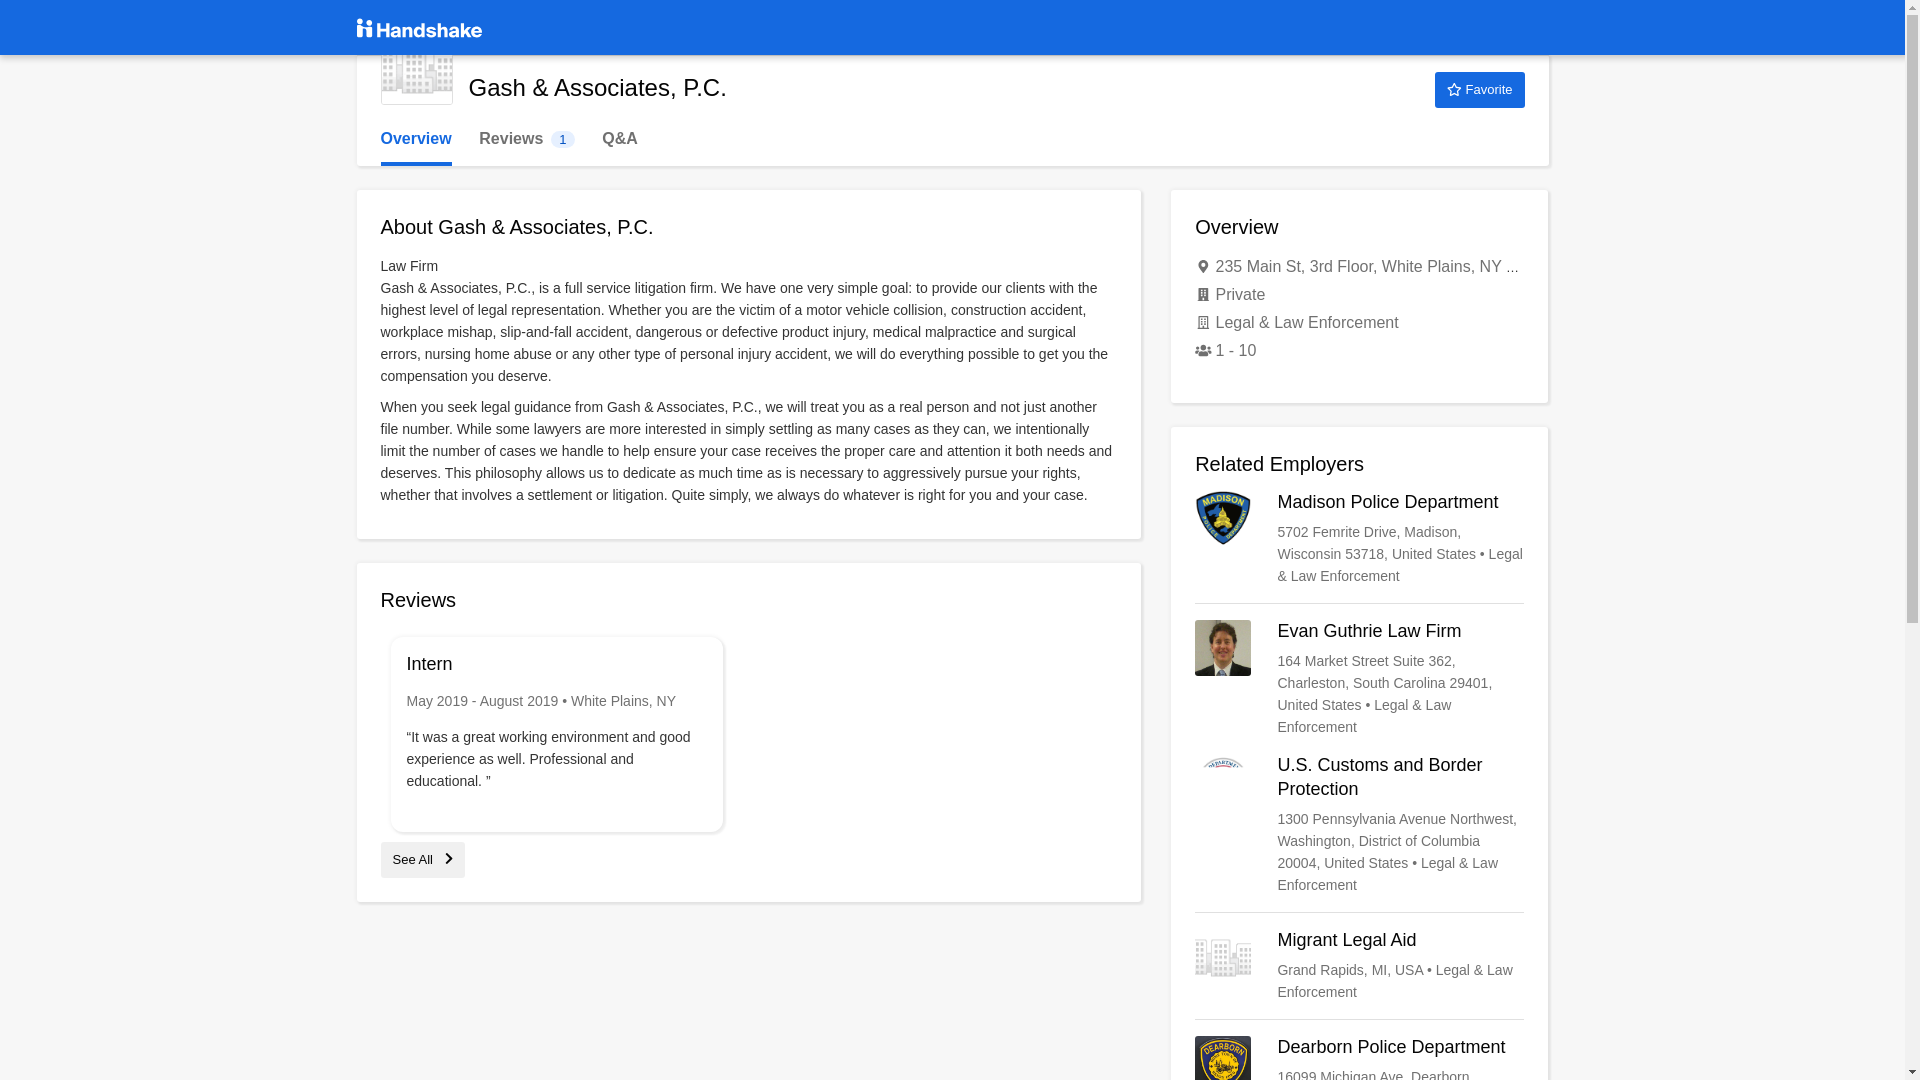  What do you see at coordinates (1359, 966) in the screenshot?
I see `Migrant Legal Aid` at bounding box center [1359, 966].